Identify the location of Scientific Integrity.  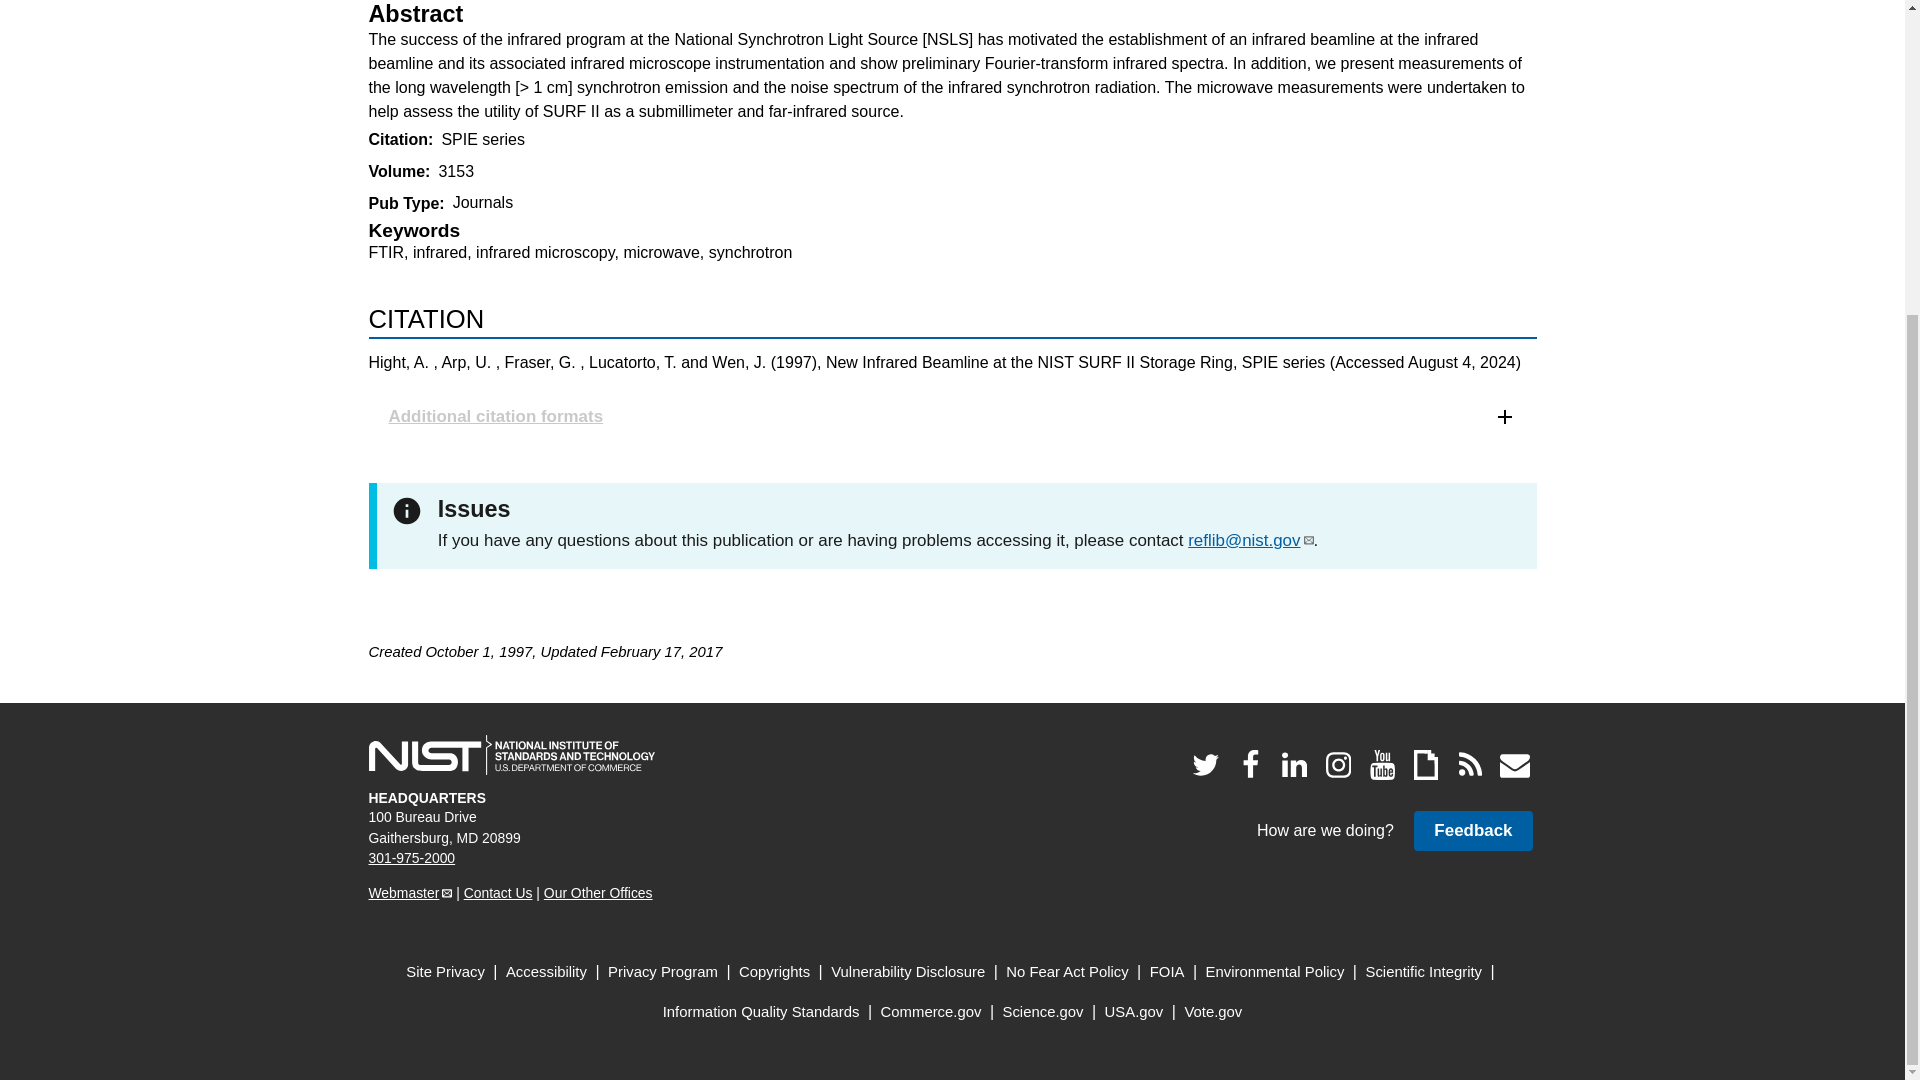
(1424, 972).